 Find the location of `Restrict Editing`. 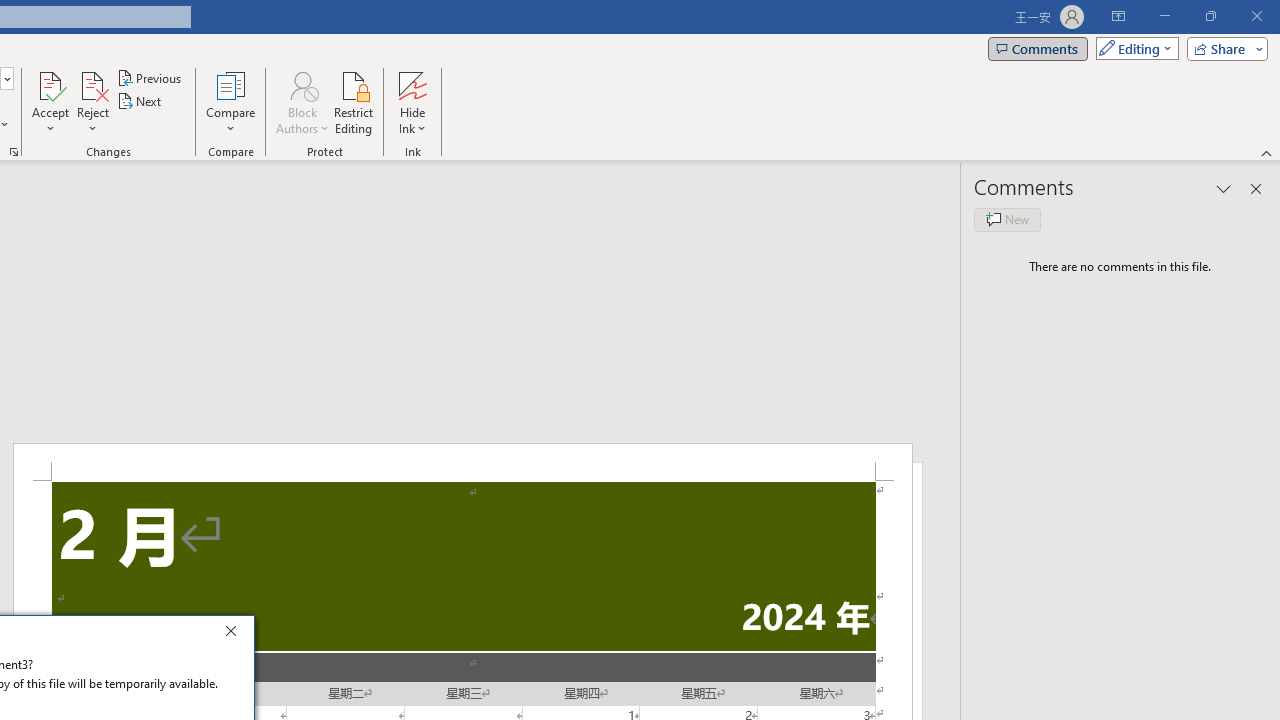

Restrict Editing is located at coordinates (354, 102).